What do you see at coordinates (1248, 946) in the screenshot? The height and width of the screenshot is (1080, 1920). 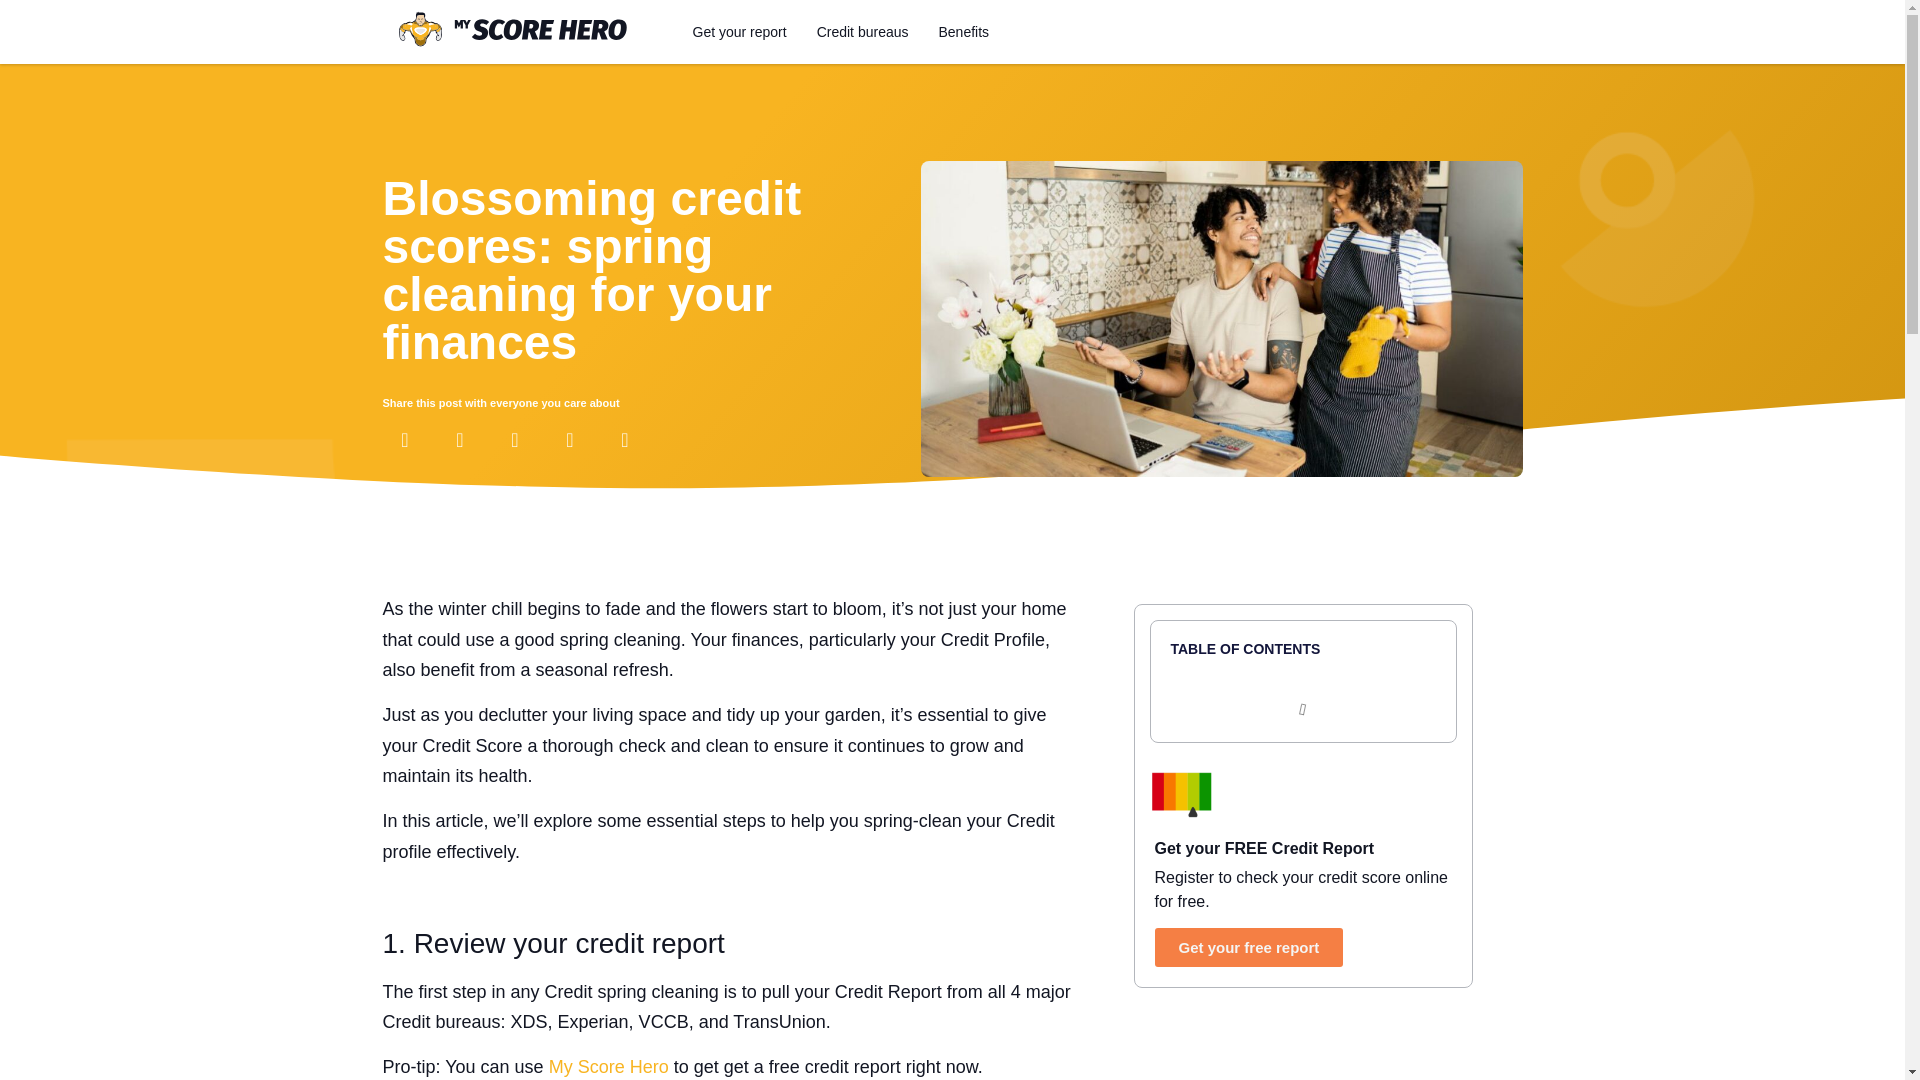 I see `Get your free report` at bounding box center [1248, 946].